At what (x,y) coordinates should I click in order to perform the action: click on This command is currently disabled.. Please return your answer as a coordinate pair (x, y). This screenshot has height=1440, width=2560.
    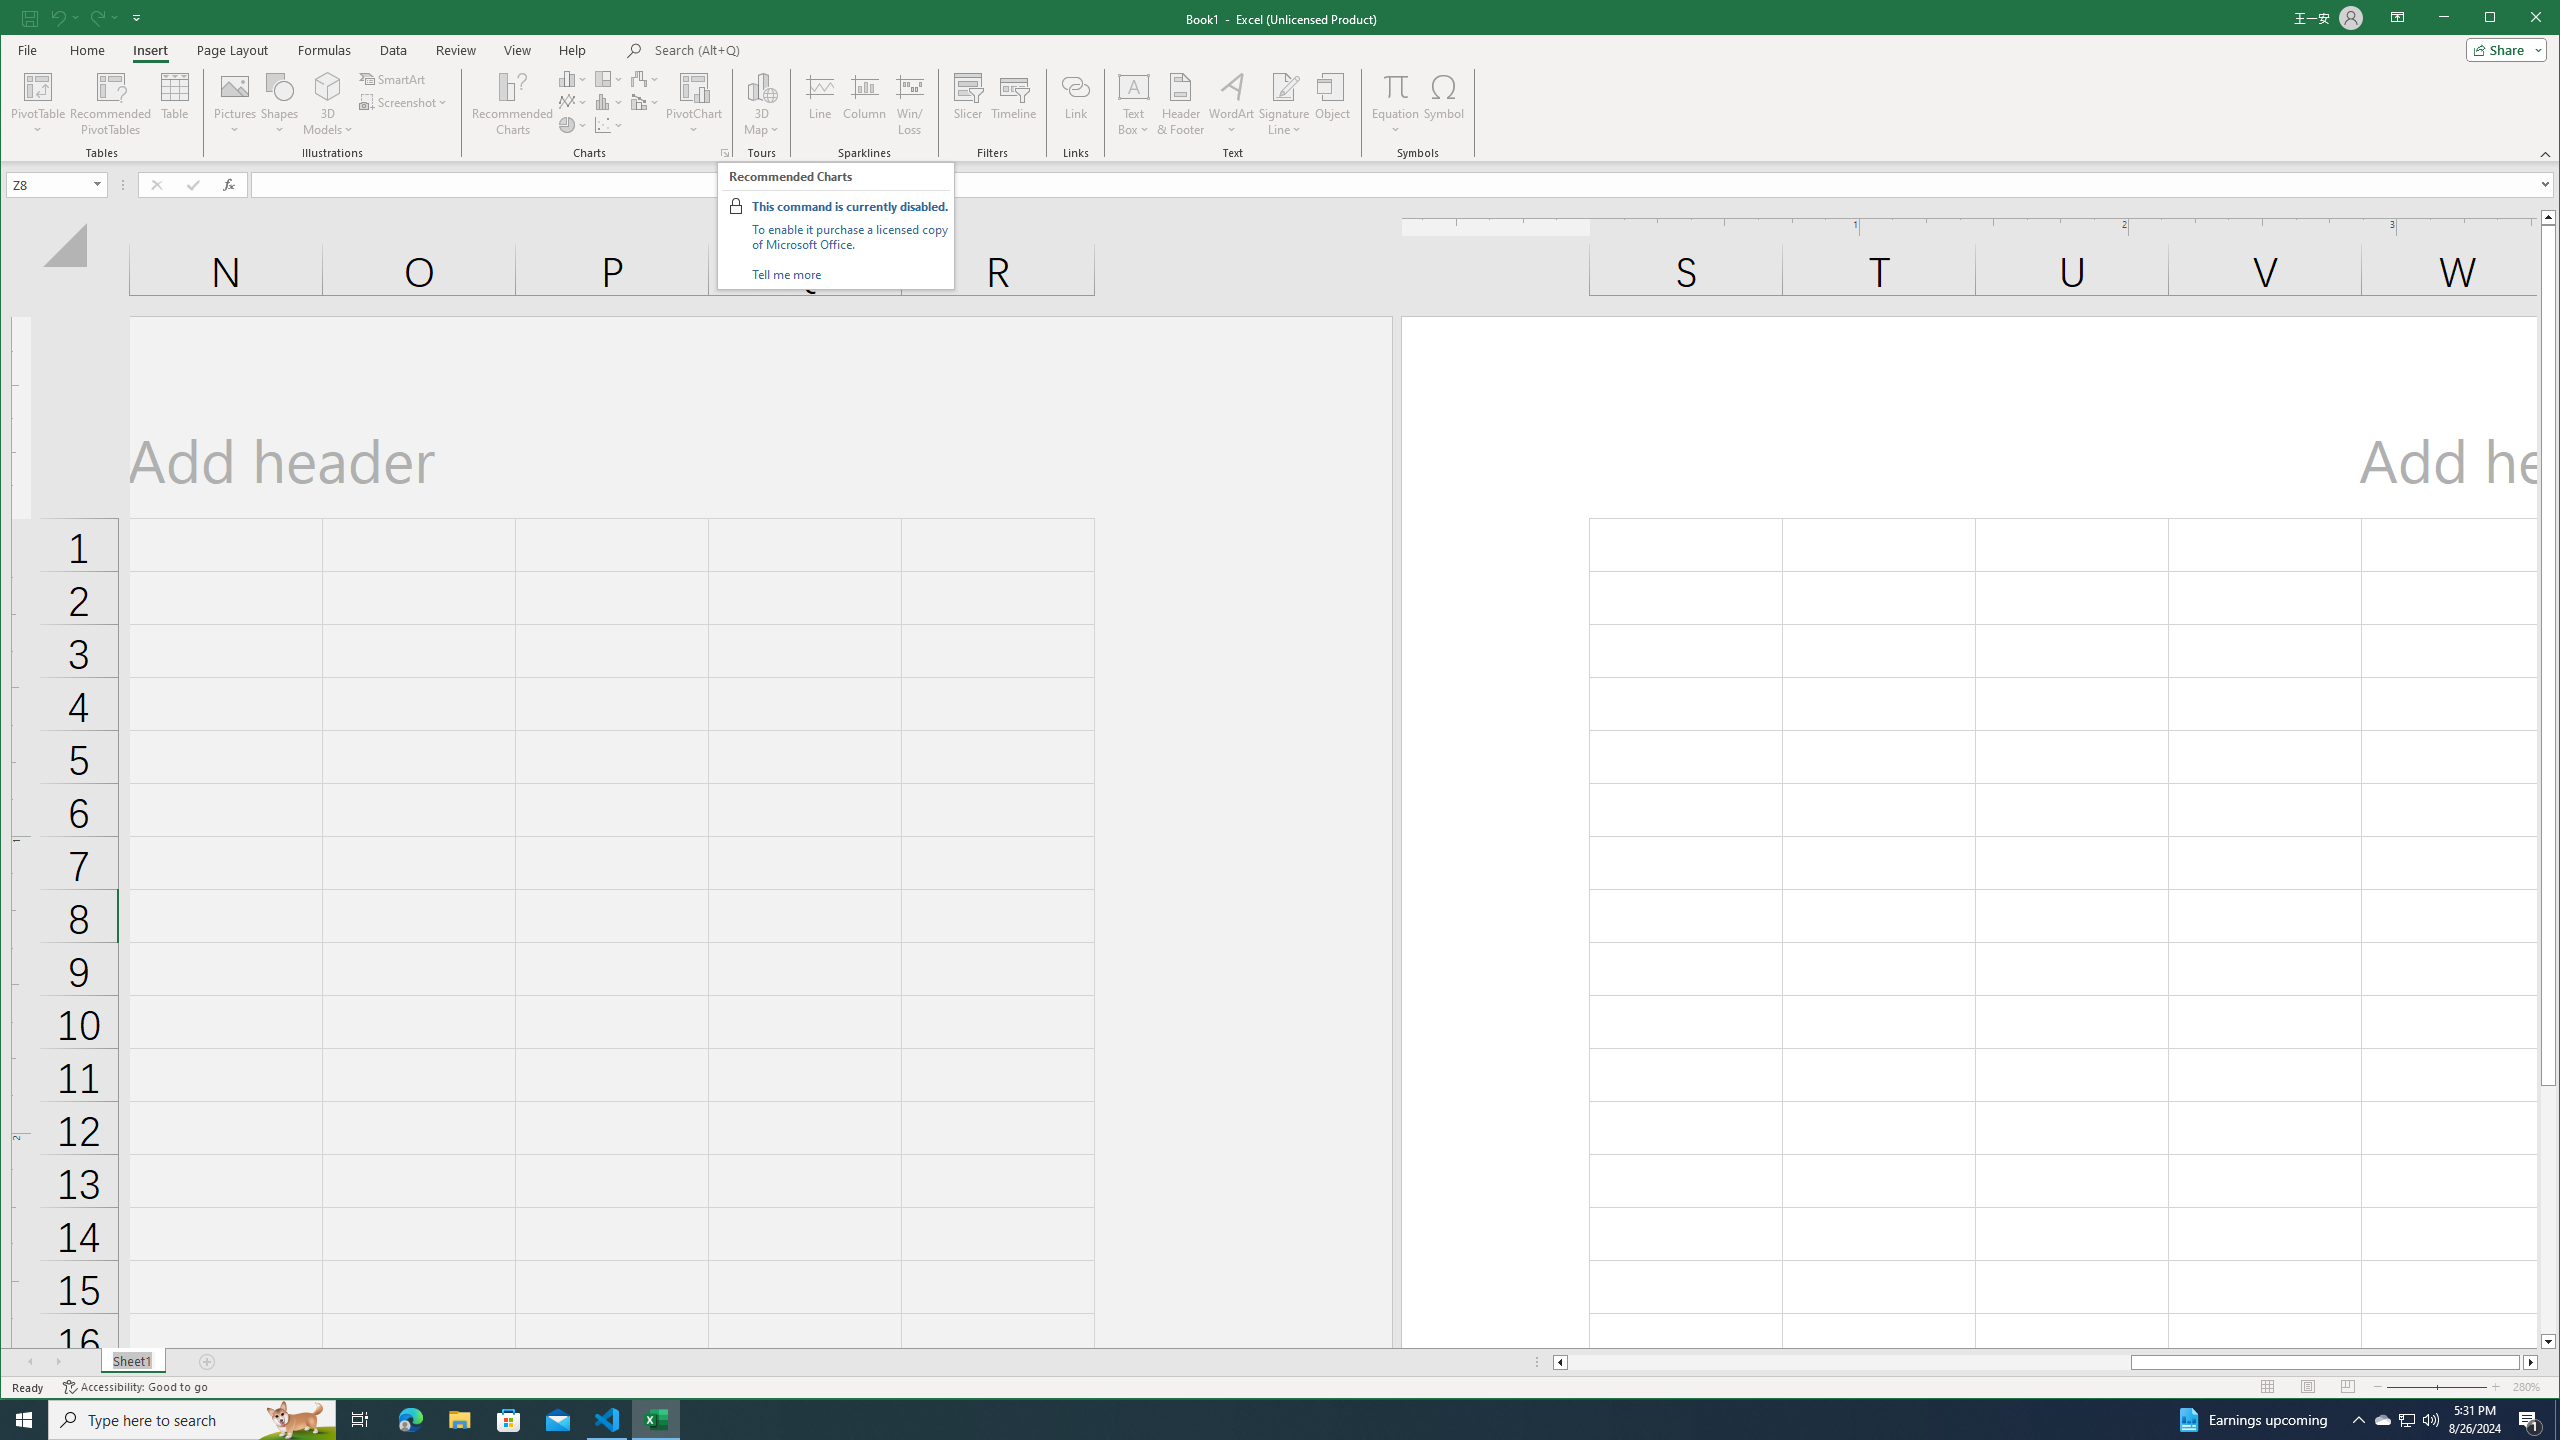
    Looking at the image, I should click on (850, 206).